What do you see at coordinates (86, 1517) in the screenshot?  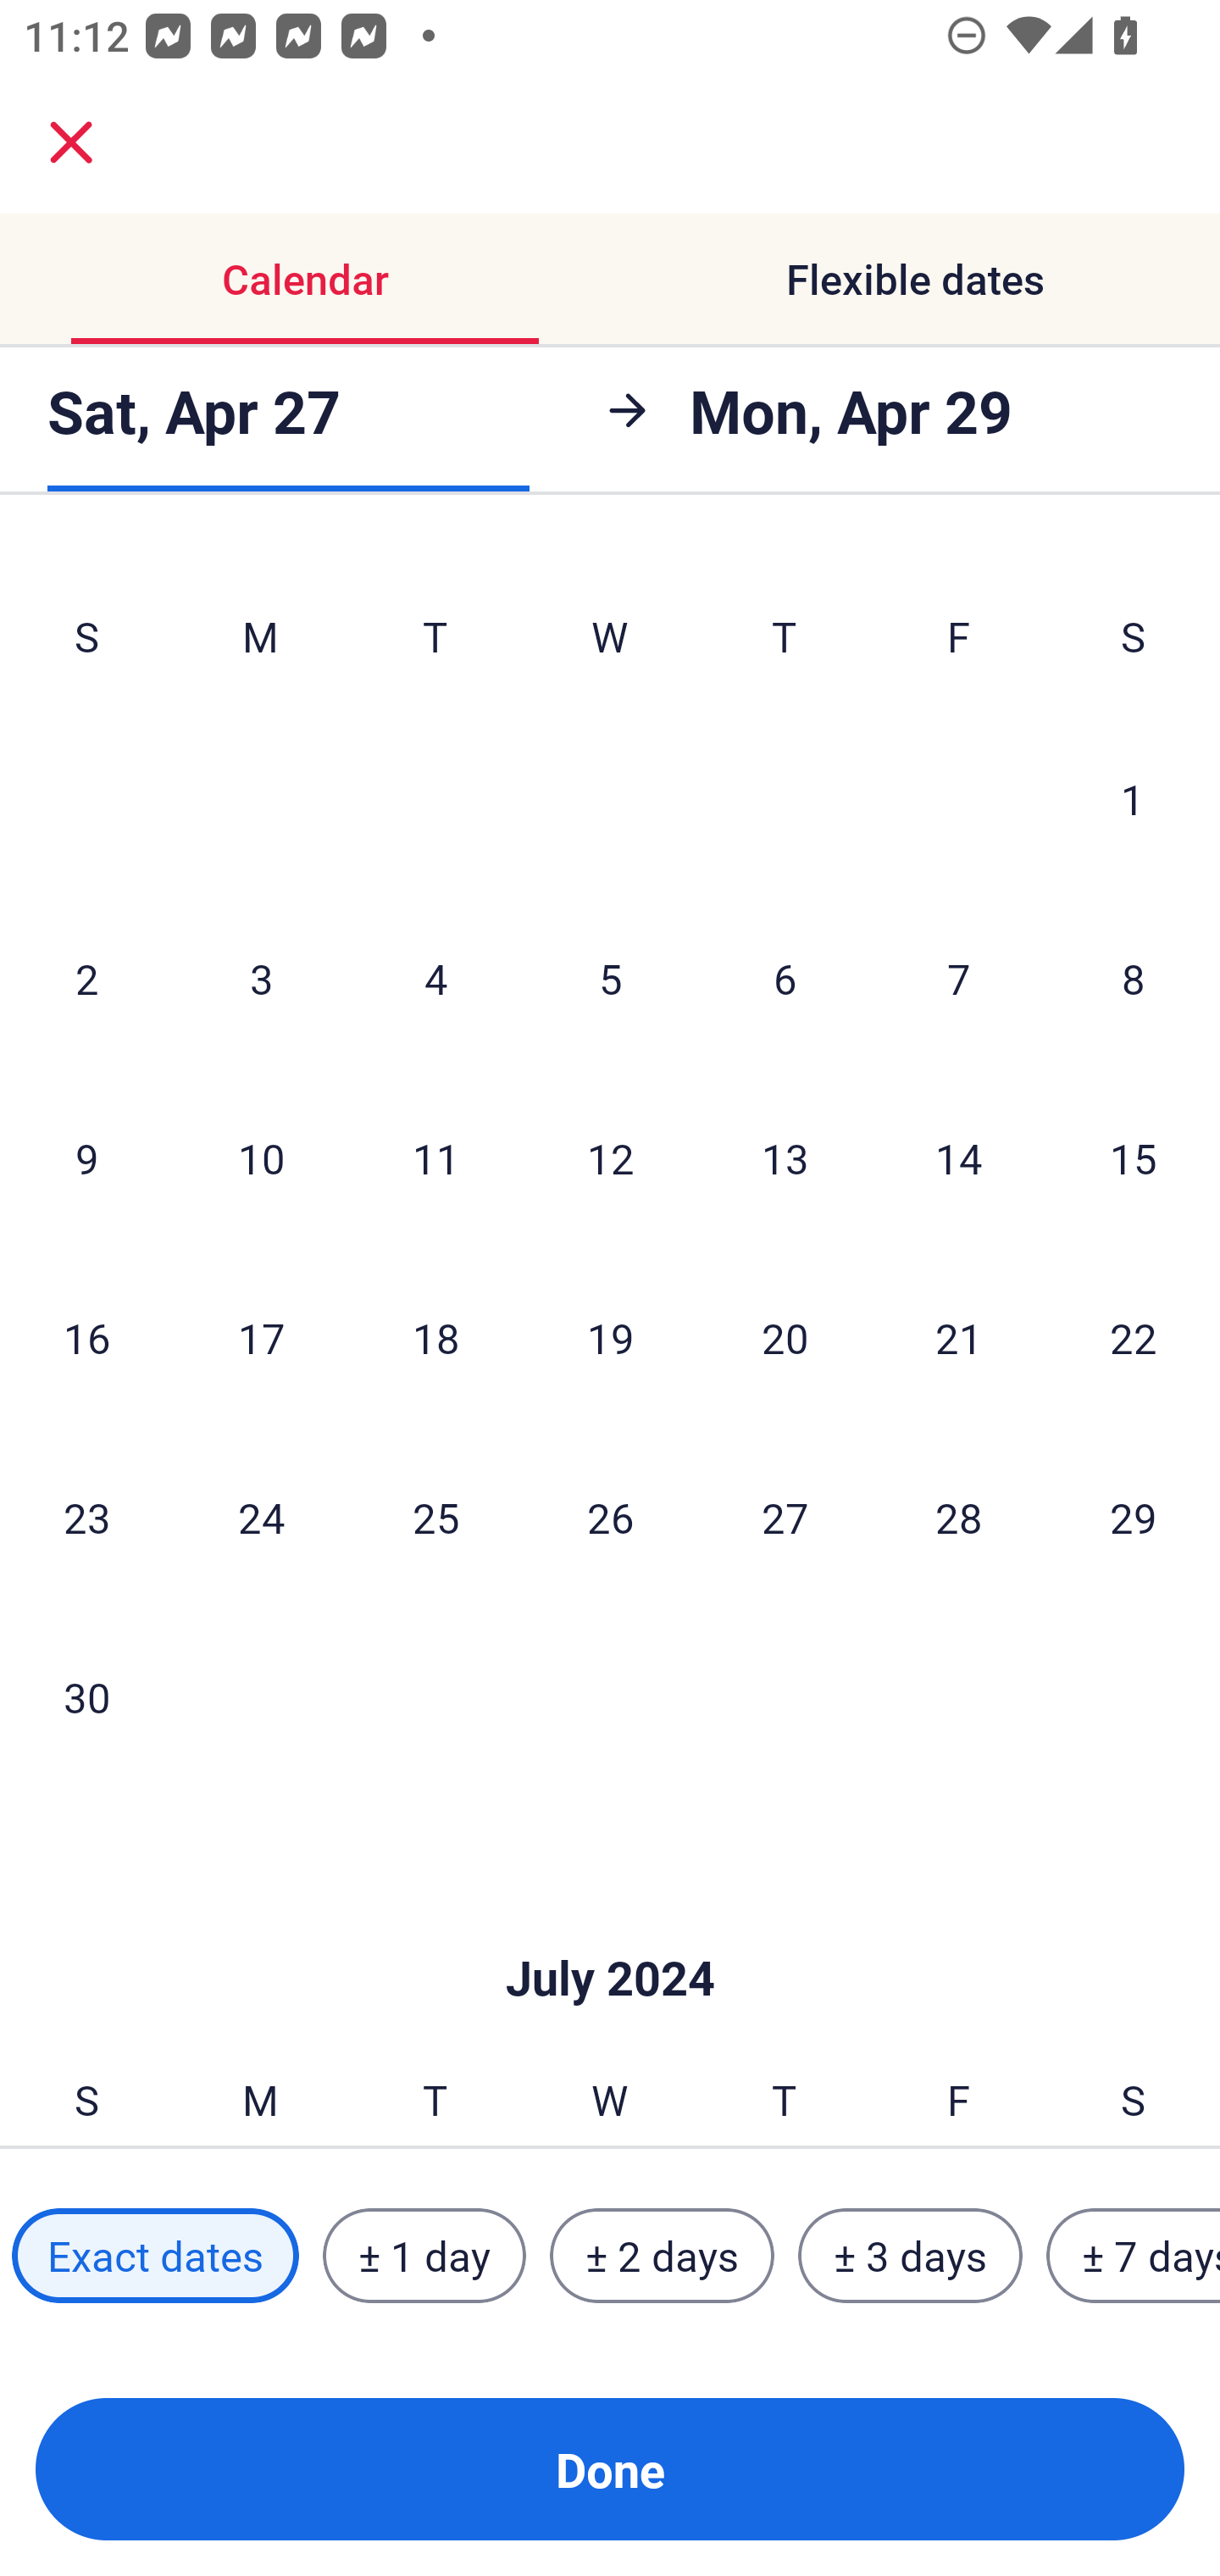 I see `23 Sunday, June 23, 2024` at bounding box center [86, 1517].